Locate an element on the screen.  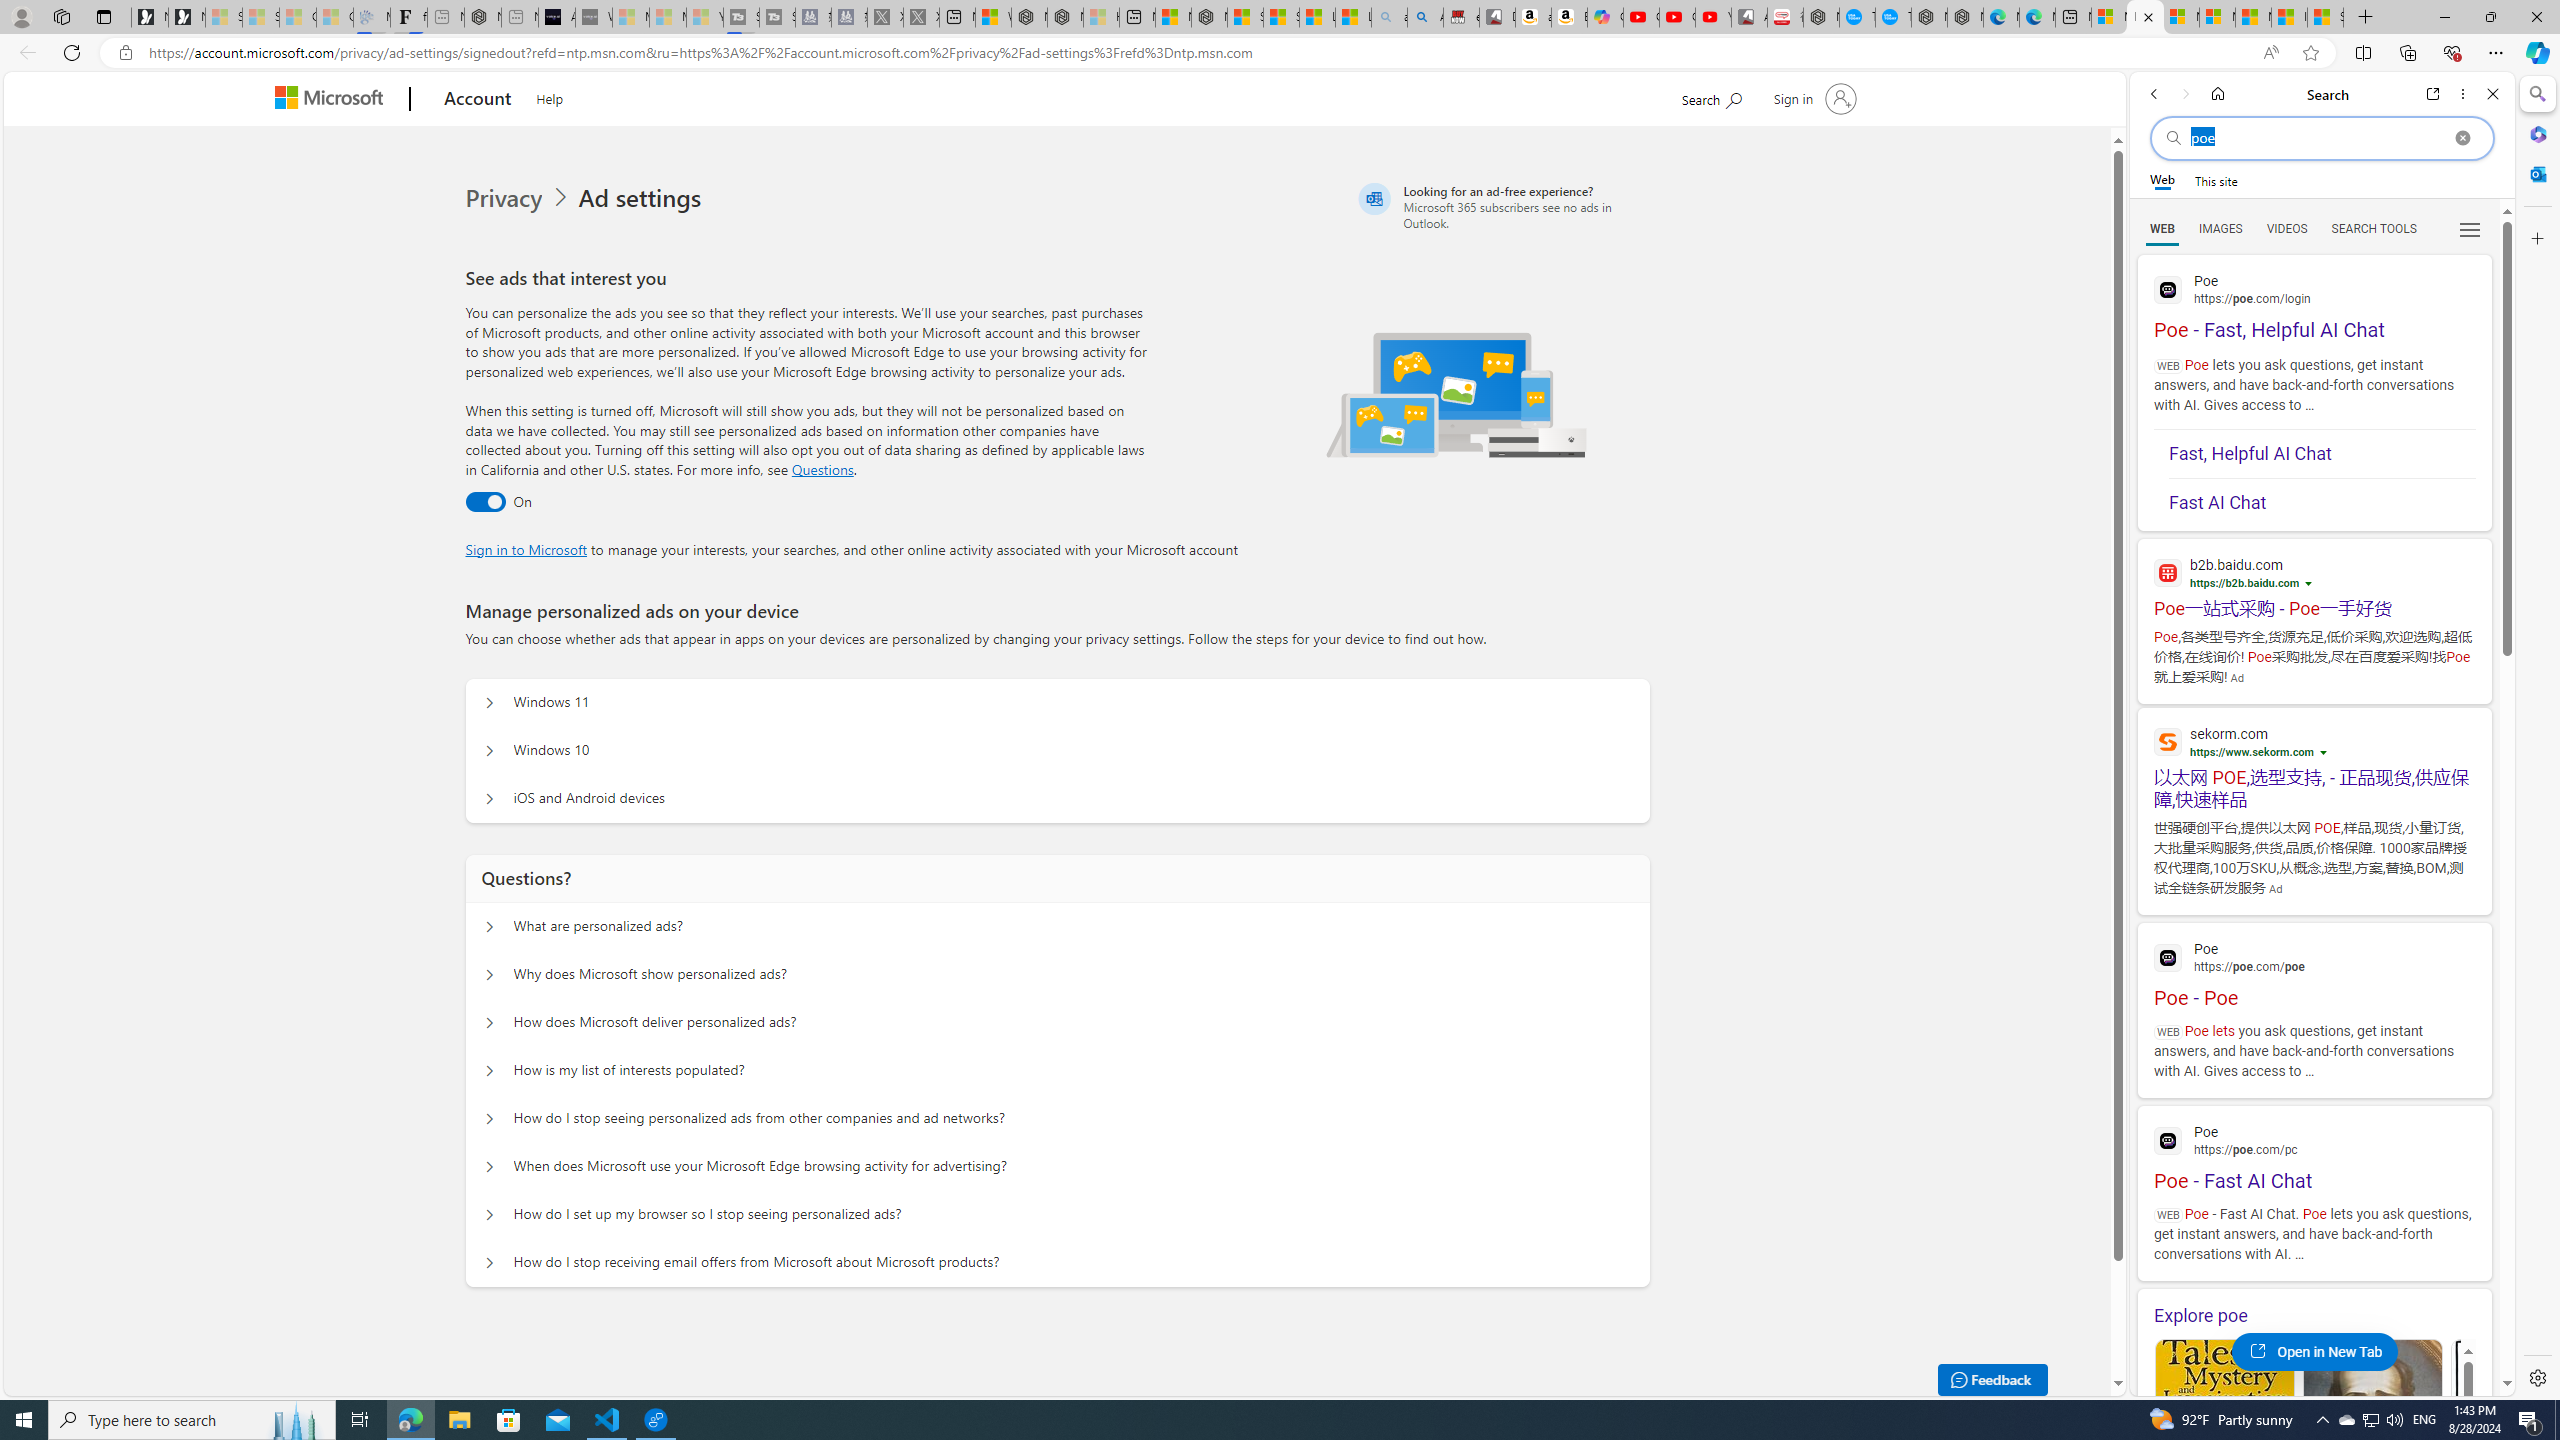
Web scope is located at coordinates (2163, 180).